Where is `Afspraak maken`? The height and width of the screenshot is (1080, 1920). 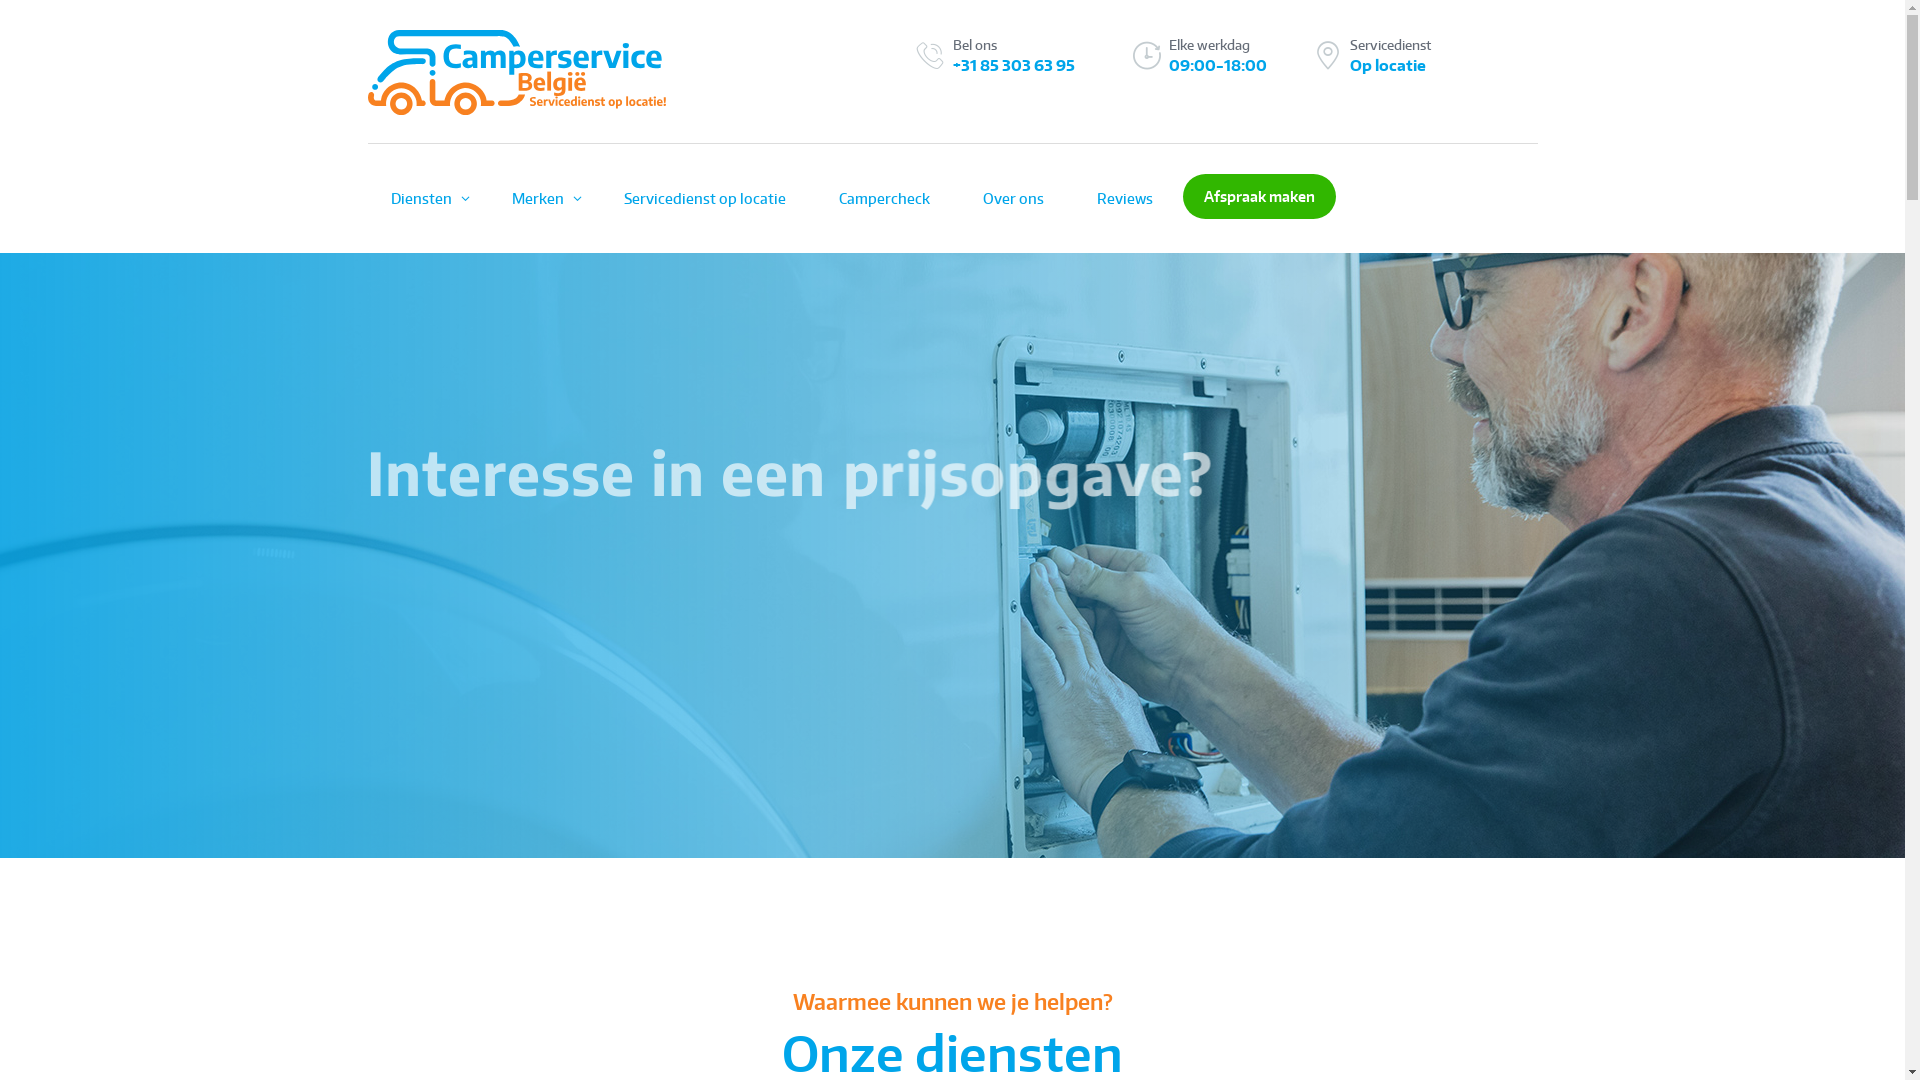 Afspraak maken is located at coordinates (1258, 196).